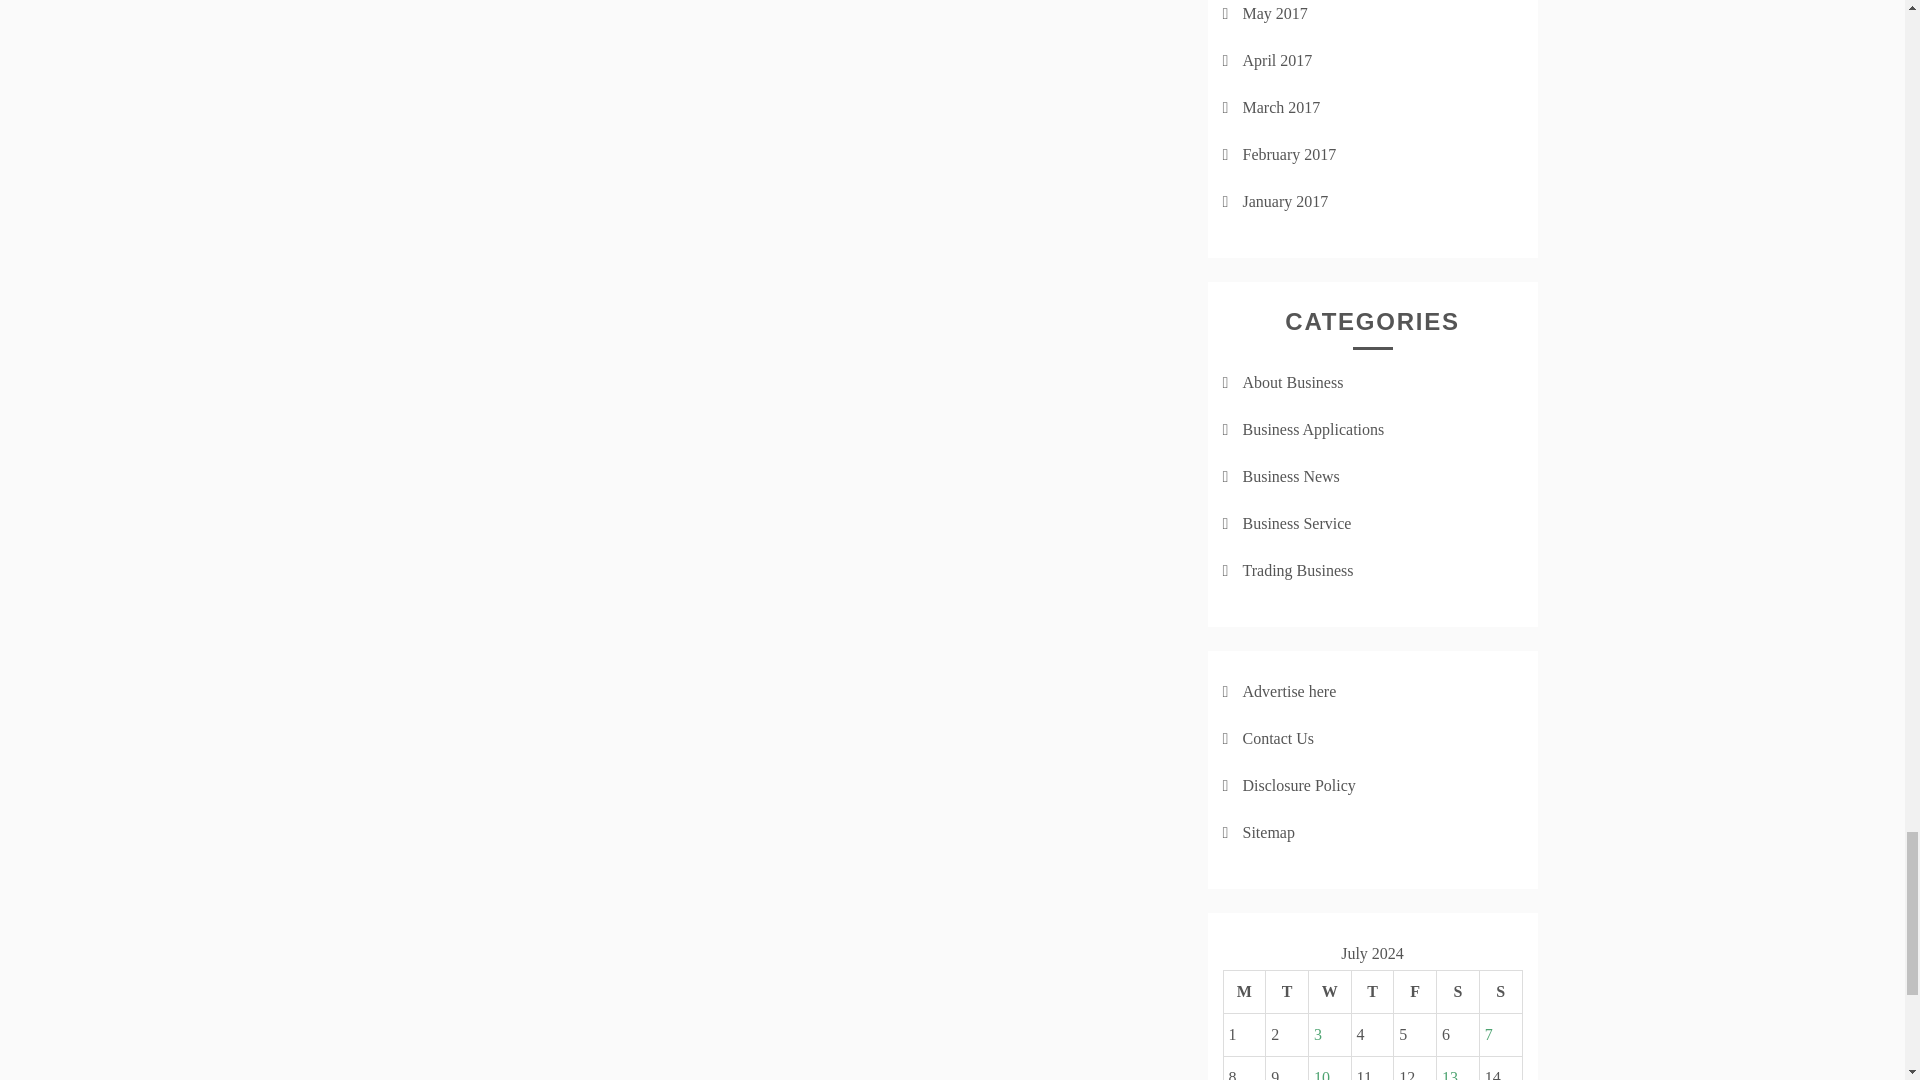  Describe the element at coordinates (1458, 991) in the screenshot. I see `Saturday` at that location.